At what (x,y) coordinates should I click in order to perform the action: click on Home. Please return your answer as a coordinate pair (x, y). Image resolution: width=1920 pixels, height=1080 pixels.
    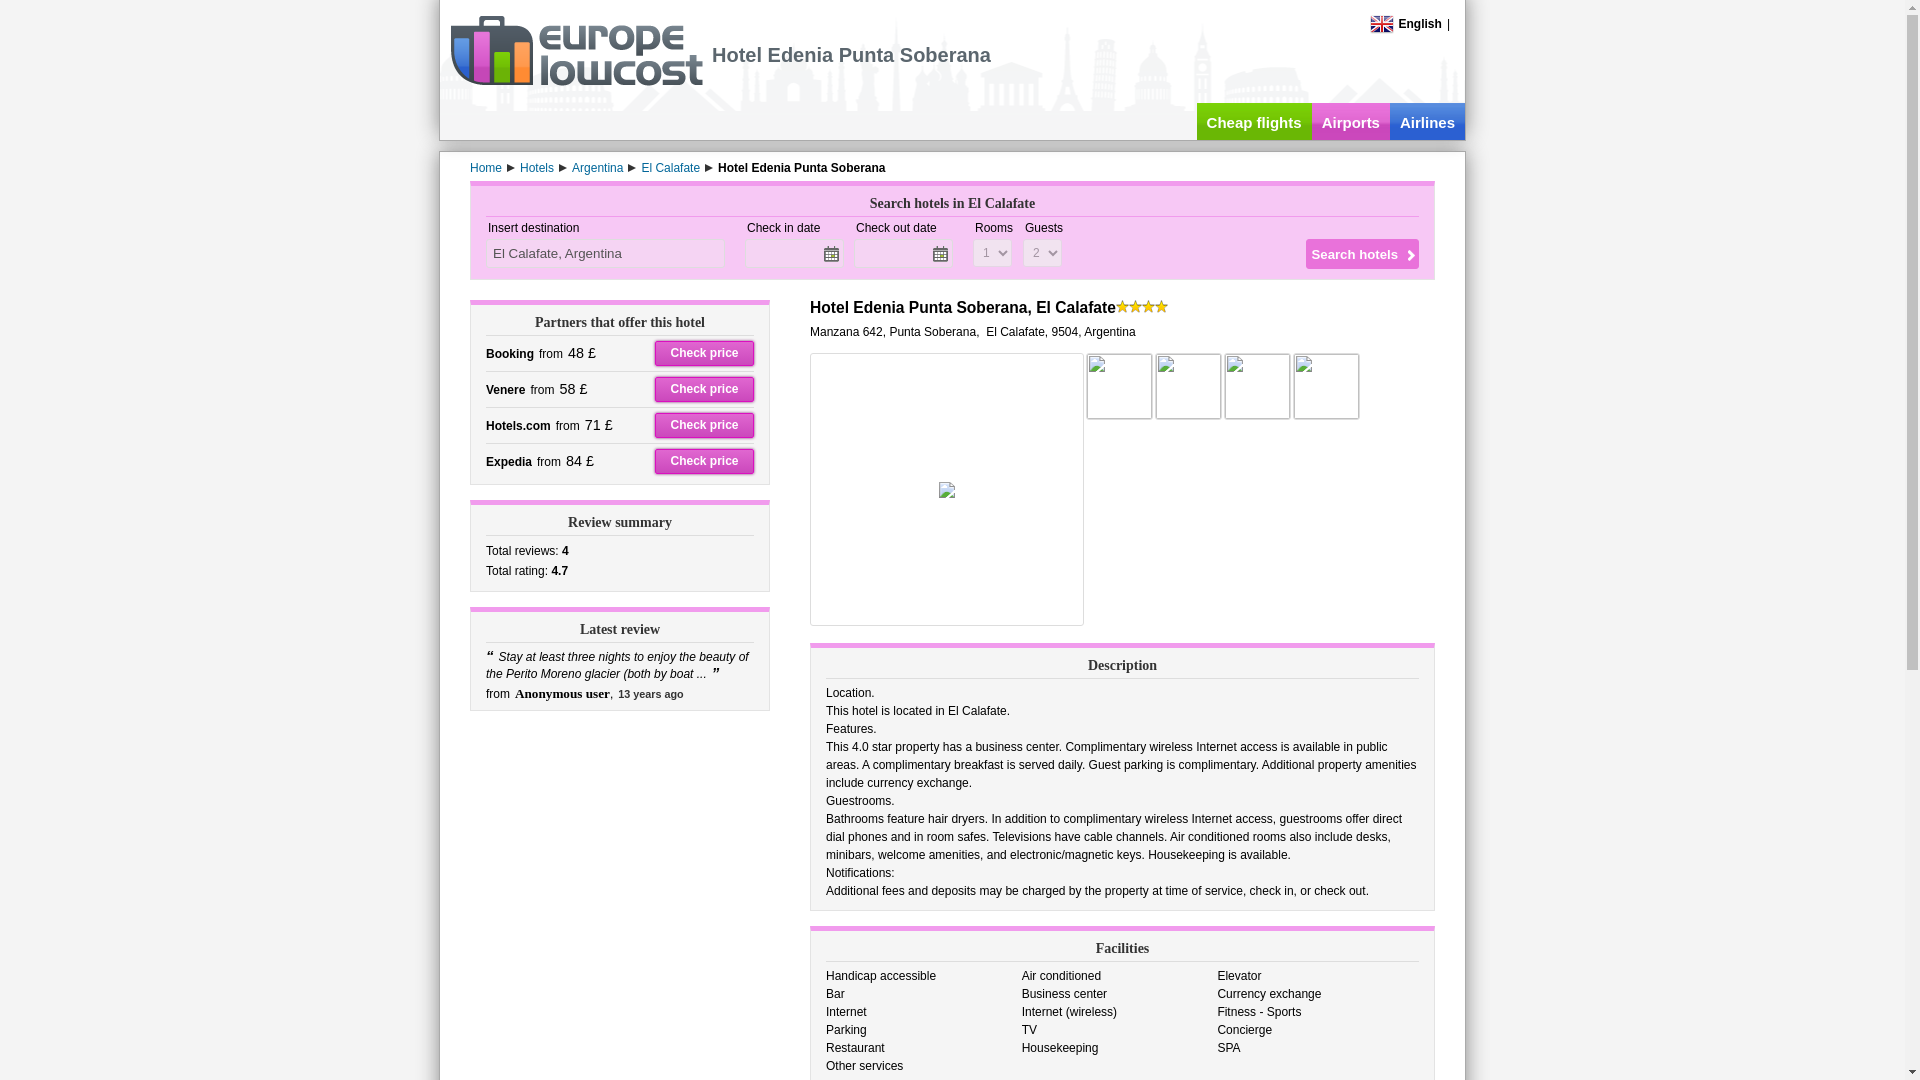
    Looking at the image, I should click on (486, 167).